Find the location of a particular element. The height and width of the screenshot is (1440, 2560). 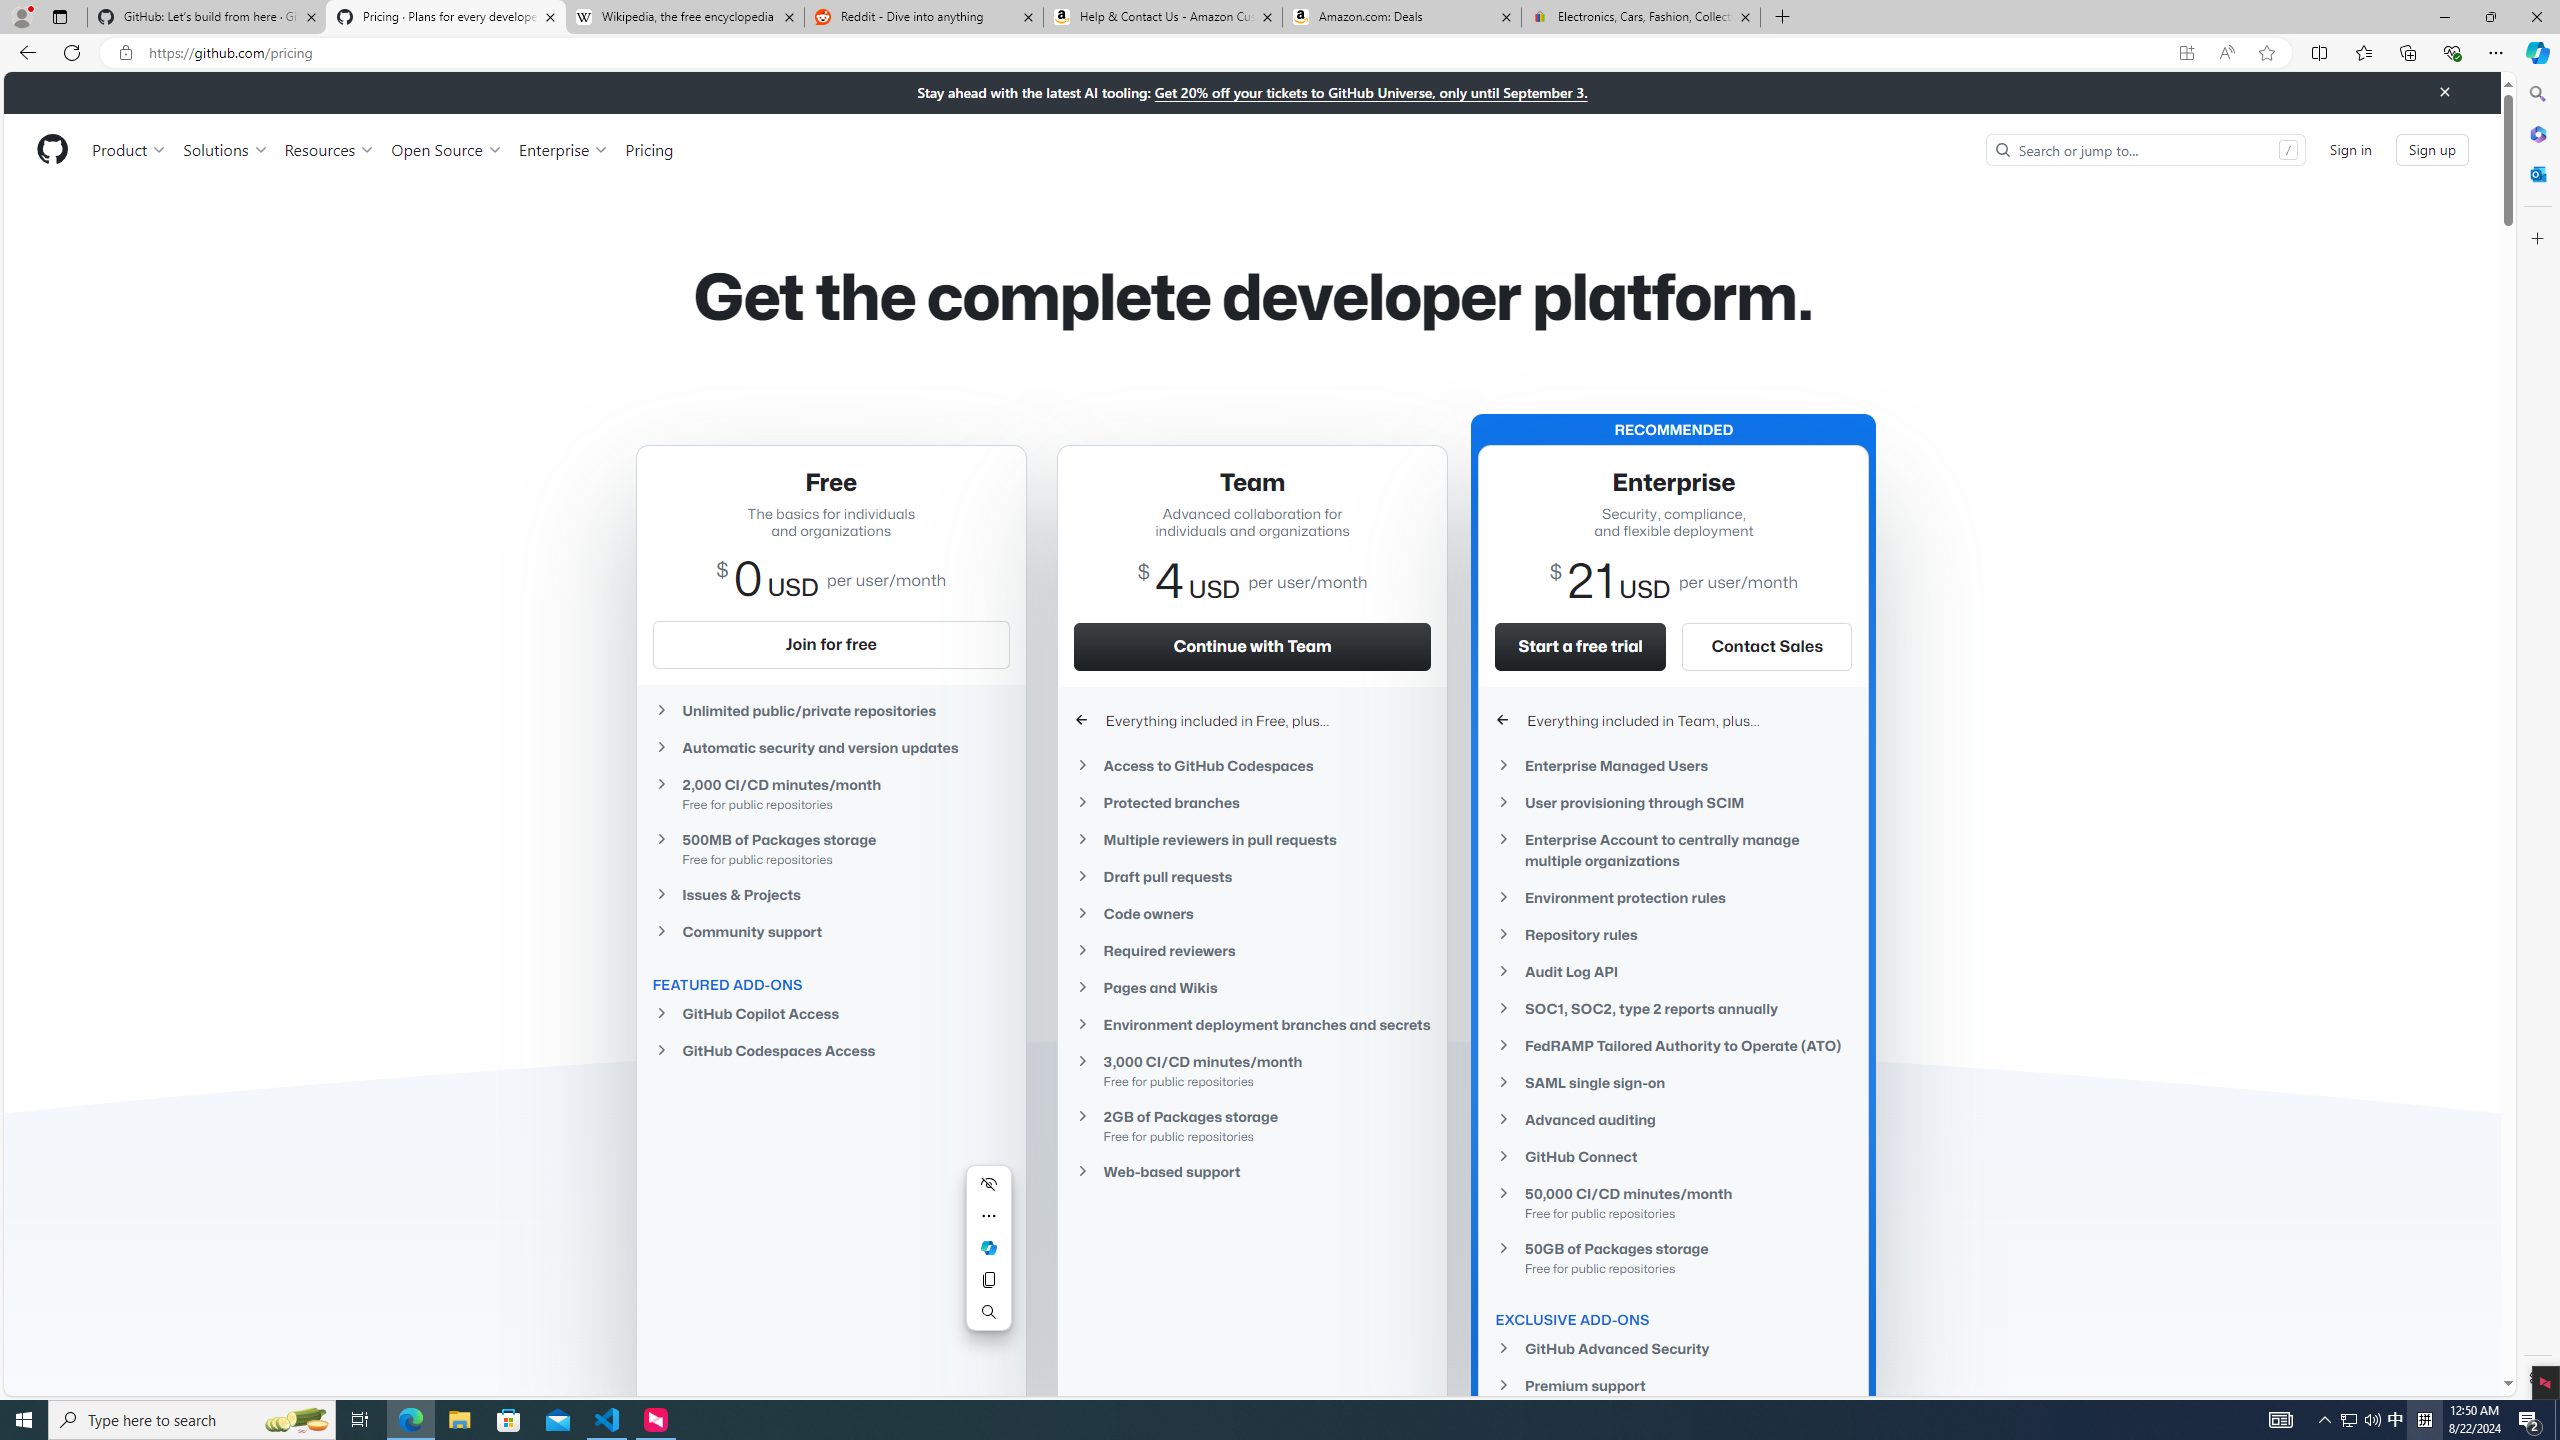

App available. Install GitHub is located at coordinates (2186, 53).